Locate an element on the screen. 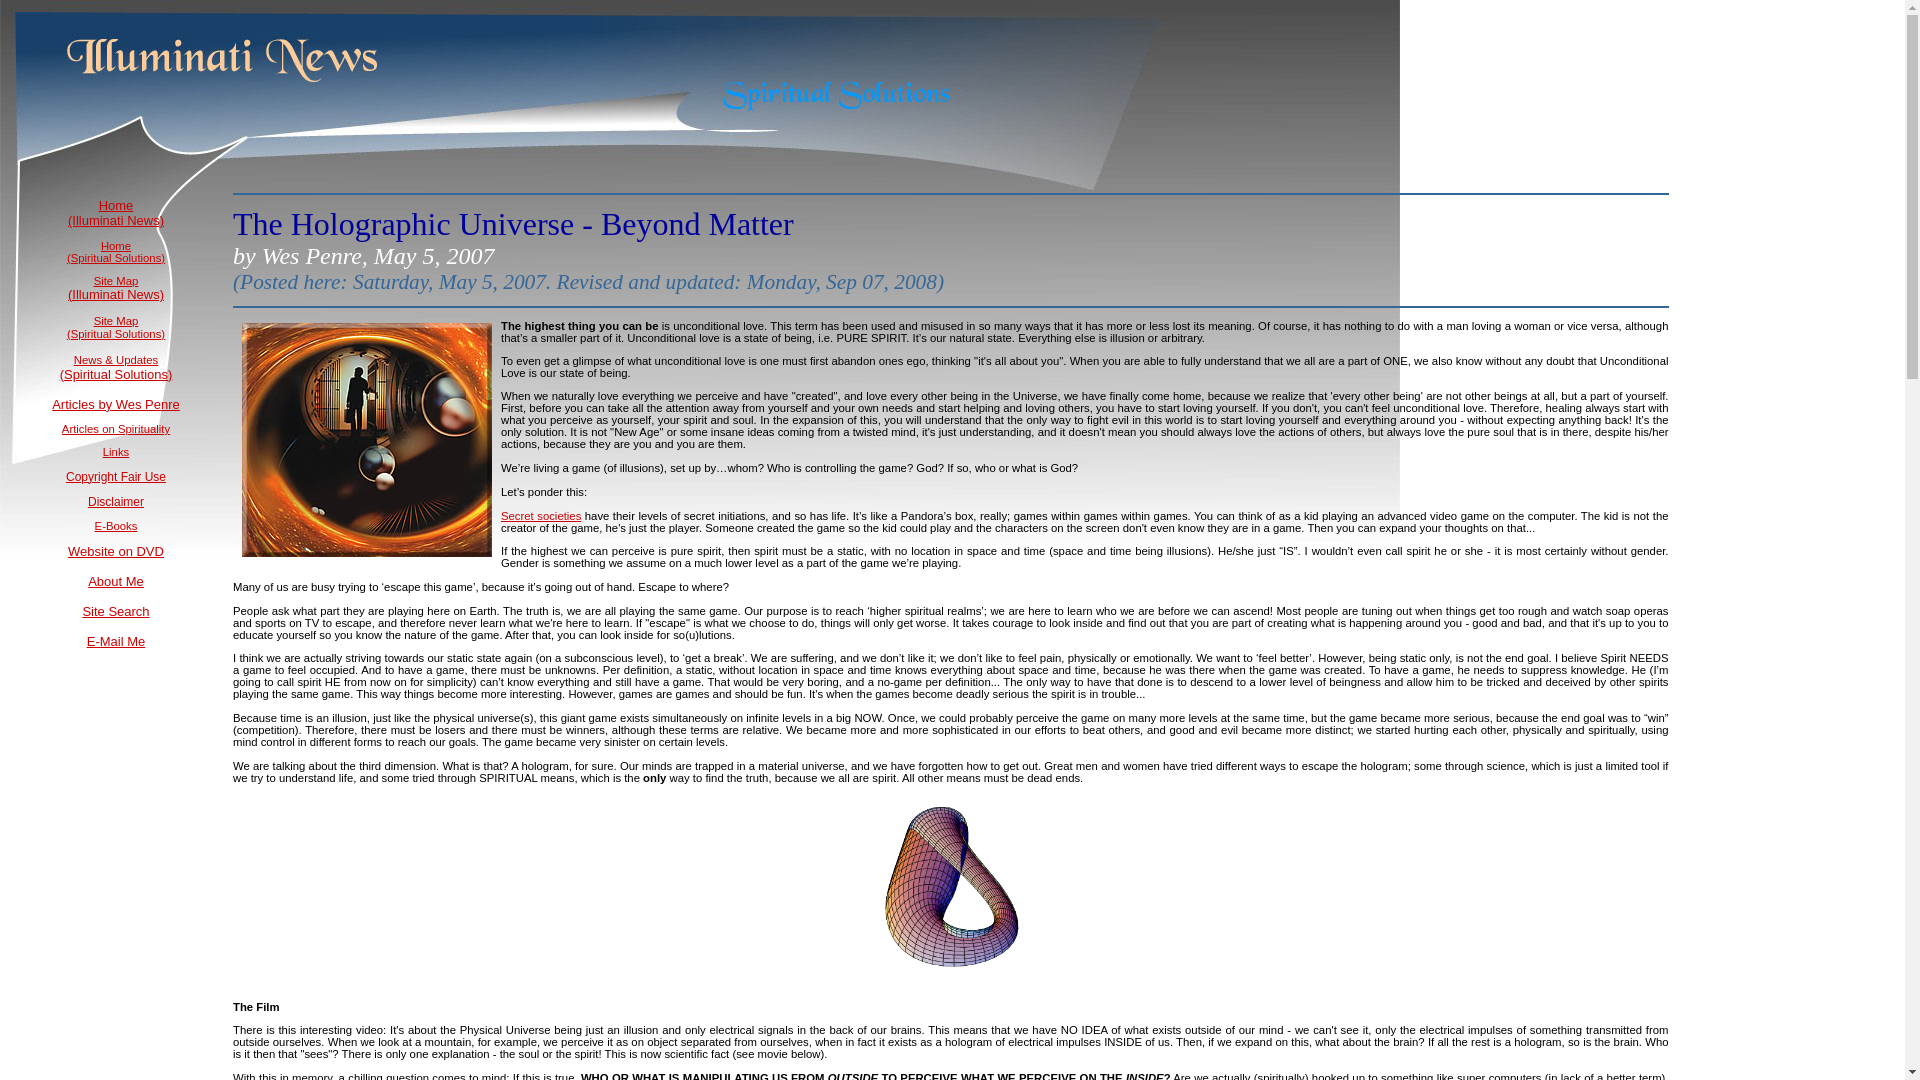  Articles by Wes Penre is located at coordinates (116, 404).